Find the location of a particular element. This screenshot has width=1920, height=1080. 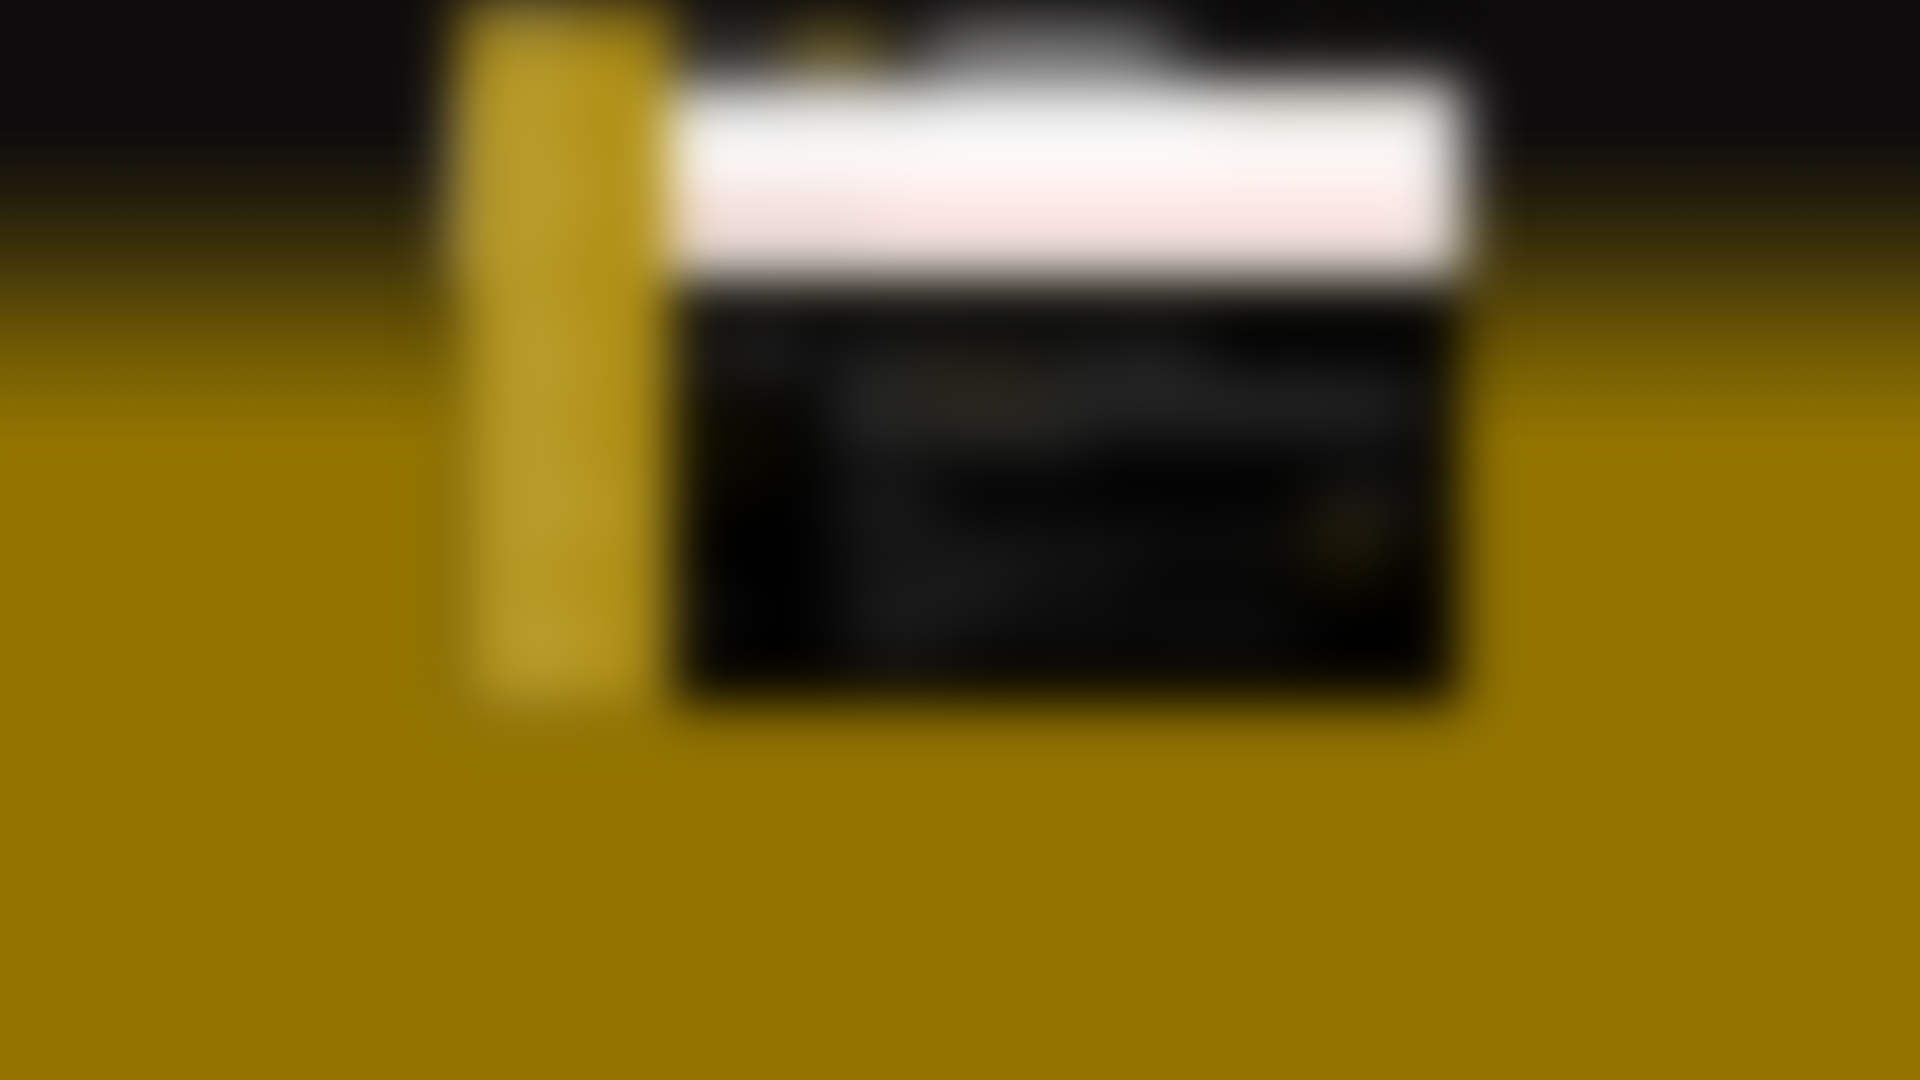

CLOSE-UP is located at coordinates (559, 266).